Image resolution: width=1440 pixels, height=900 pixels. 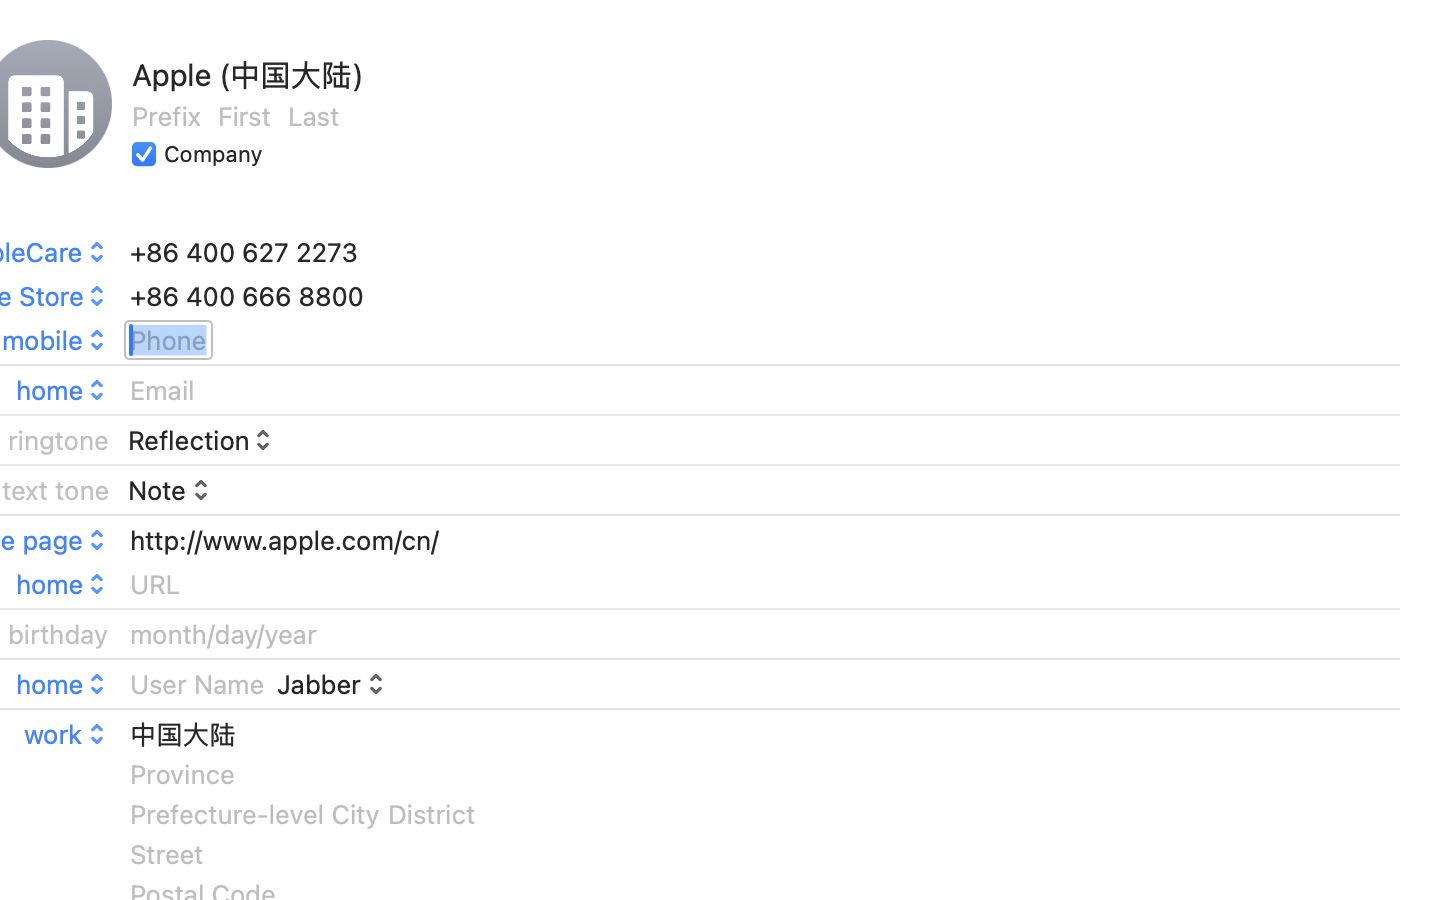 What do you see at coordinates (182, 734) in the screenshot?
I see `中国大陆` at bounding box center [182, 734].